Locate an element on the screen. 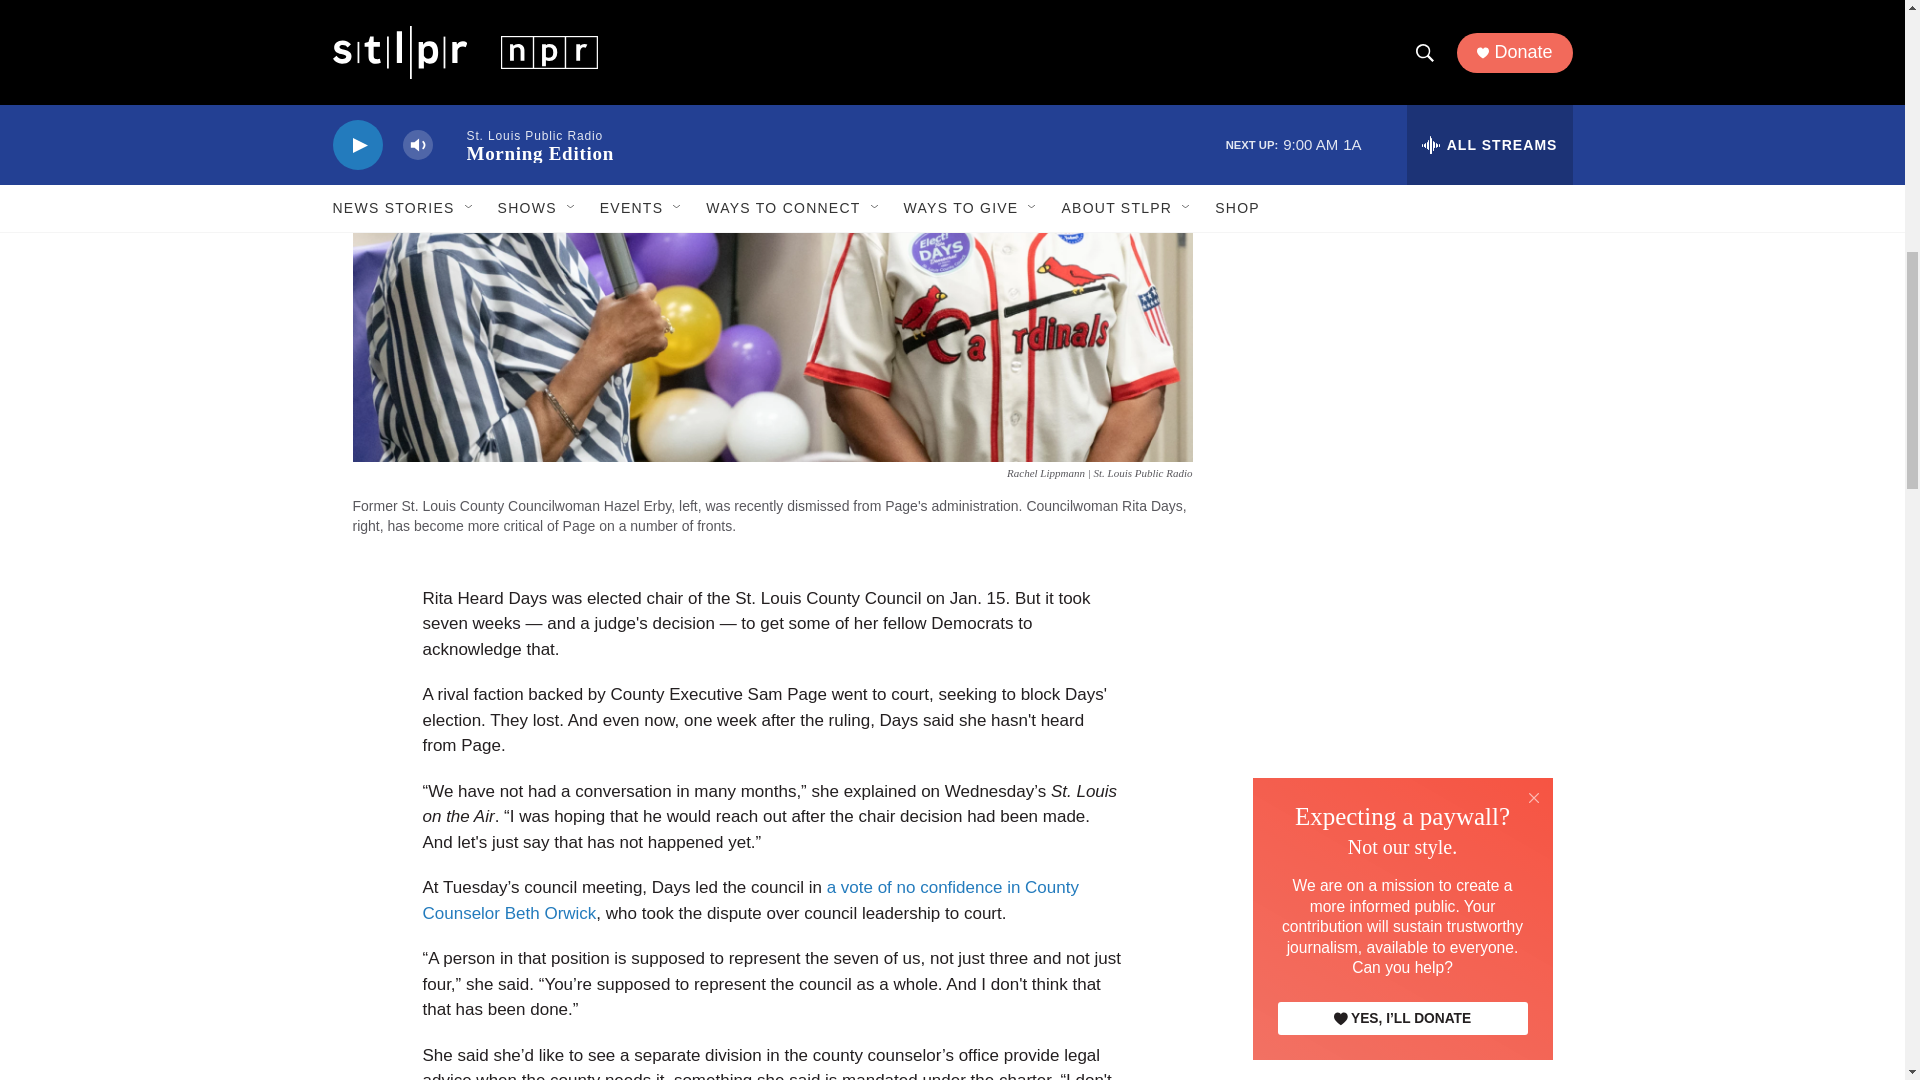  3rd party ad content is located at coordinates (1401, 404).